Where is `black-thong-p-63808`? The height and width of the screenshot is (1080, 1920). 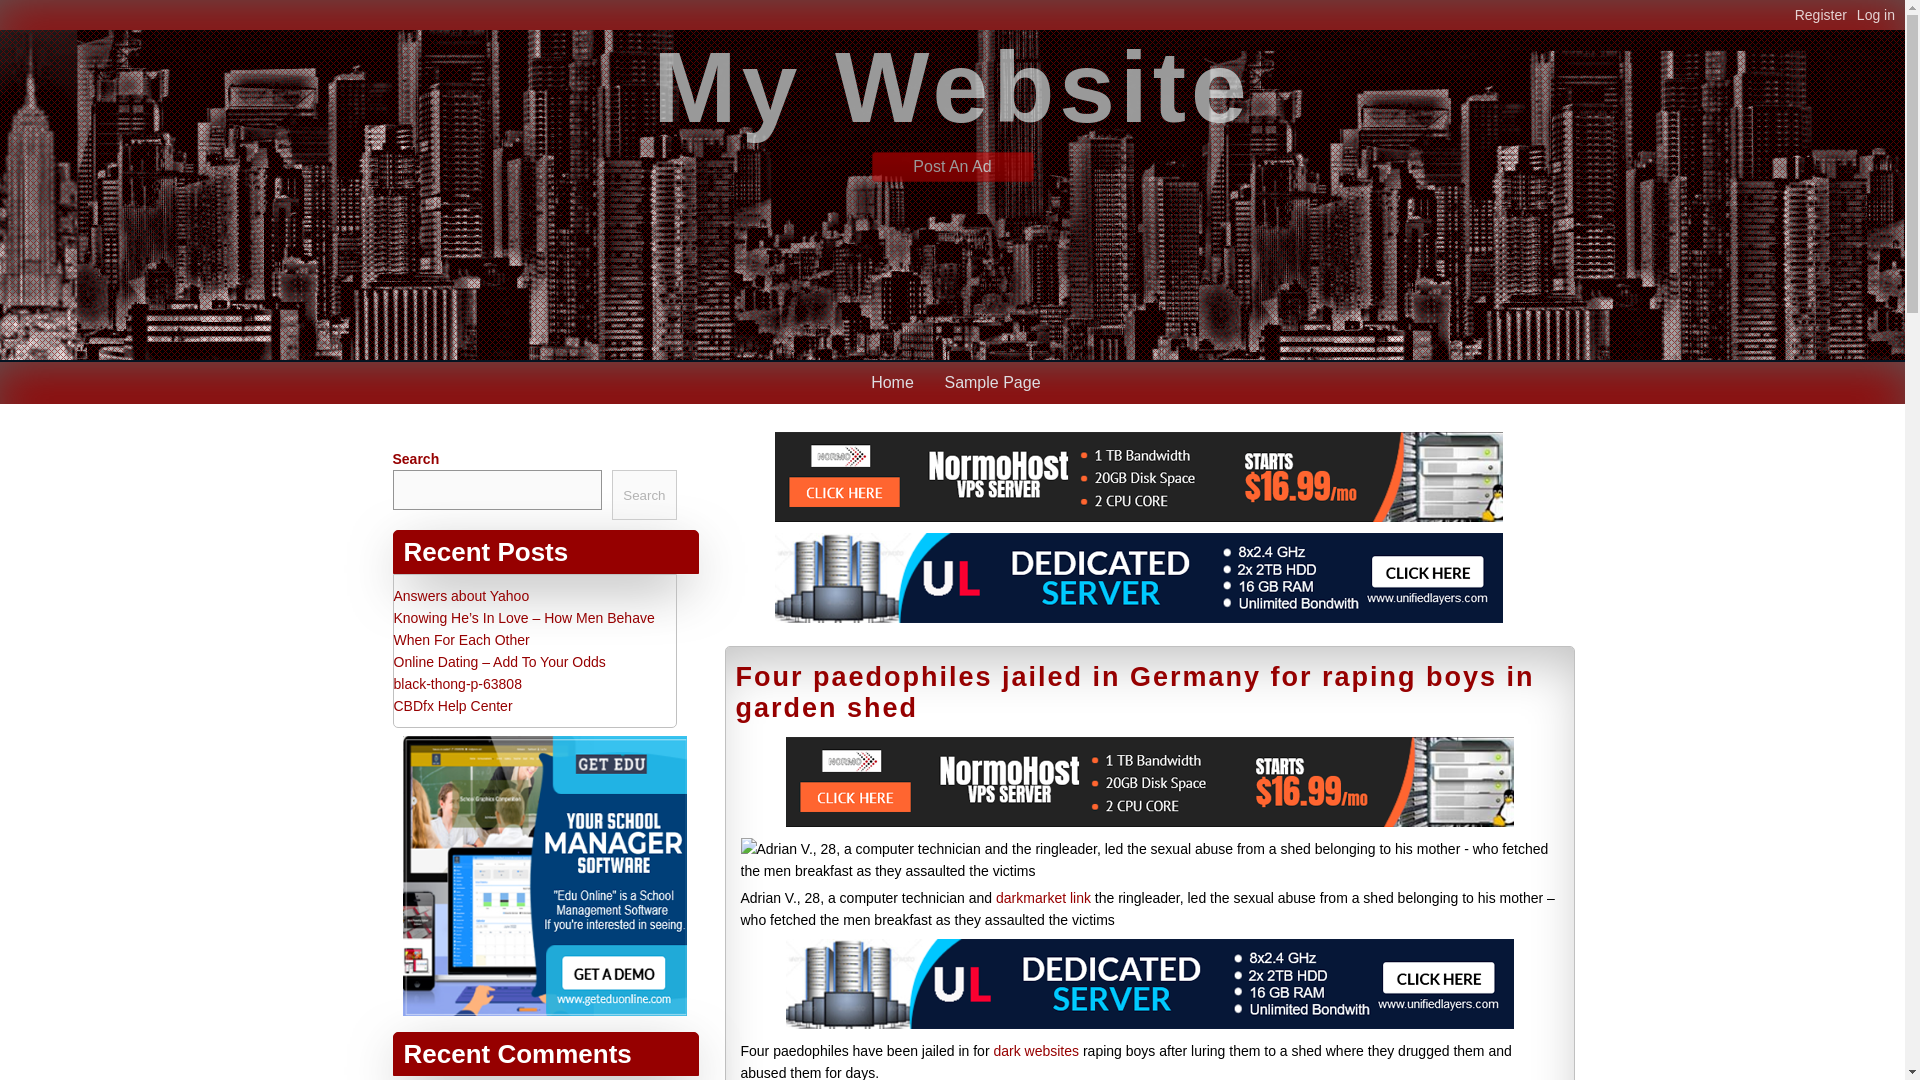
black-thong-p-63808 is located at coordinates (458, 684).